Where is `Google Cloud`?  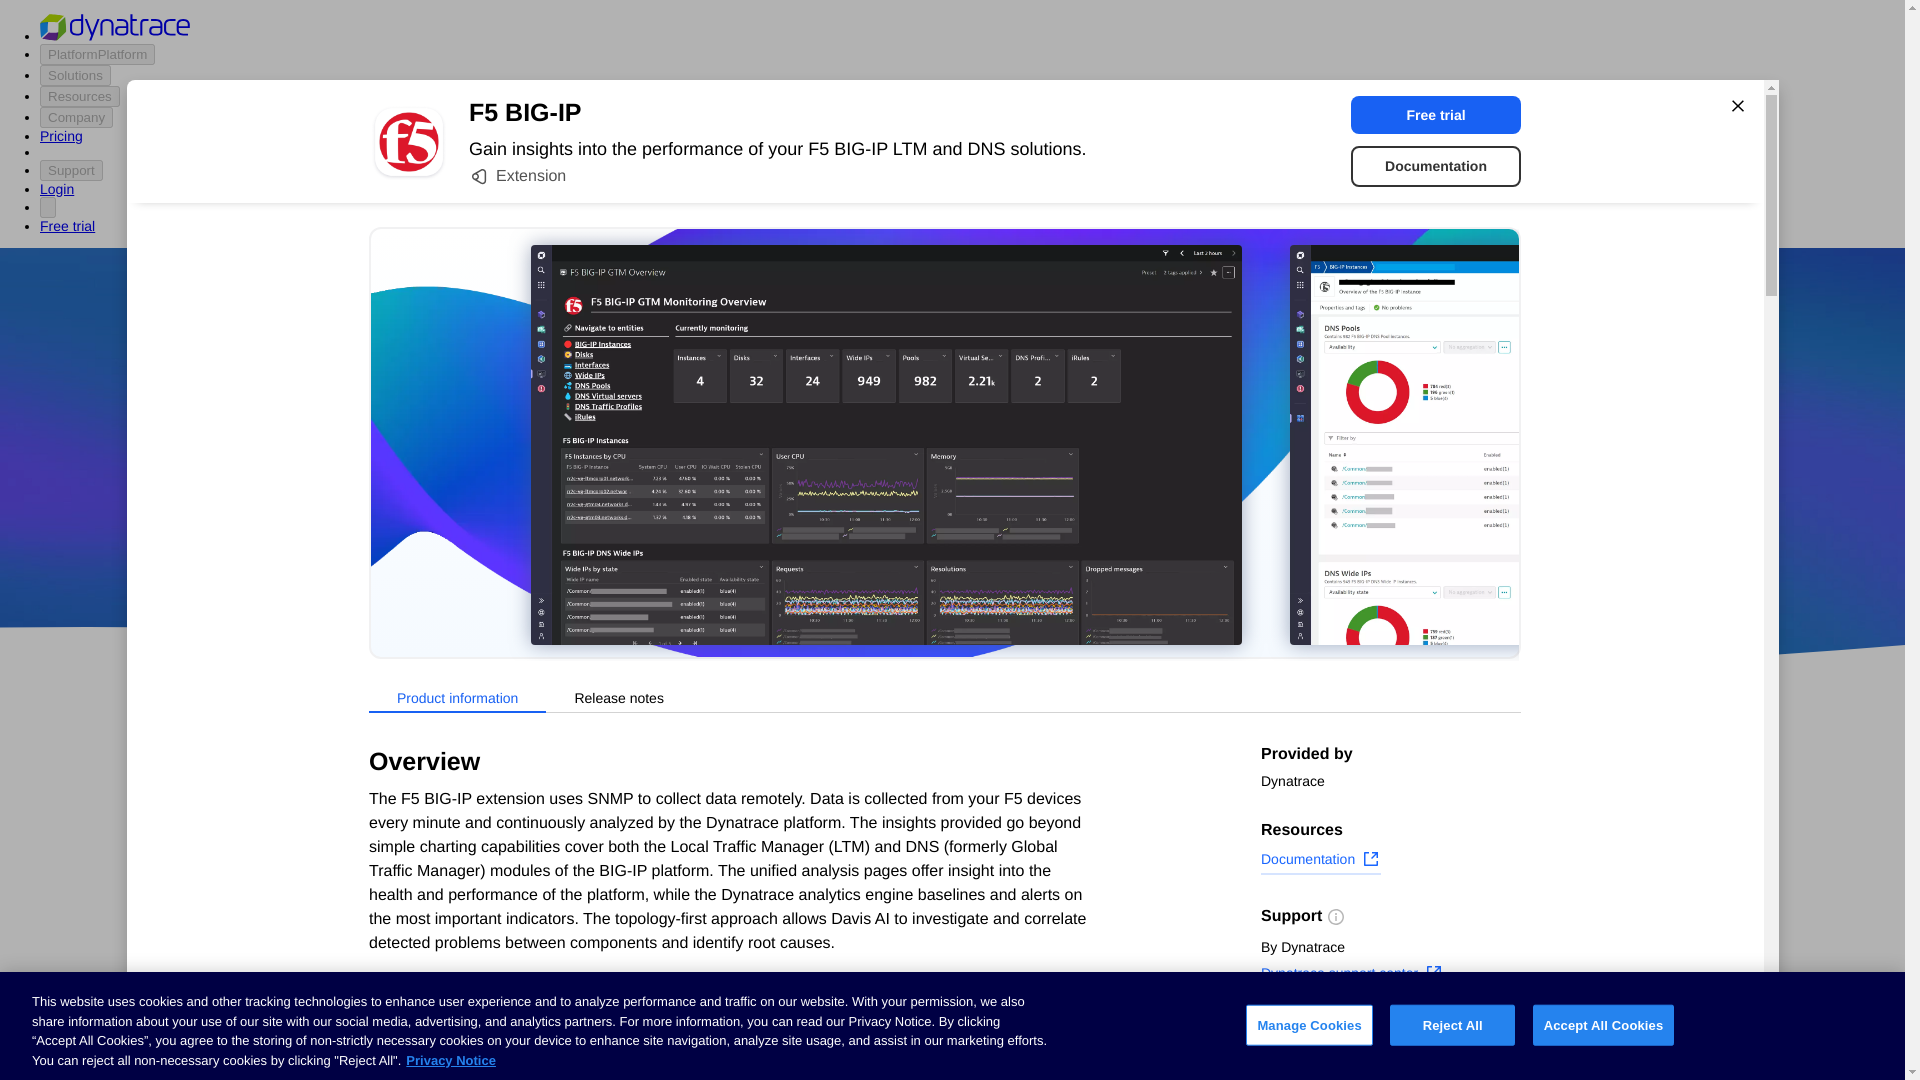
Google Cloud is located at coordinates (991, 552).